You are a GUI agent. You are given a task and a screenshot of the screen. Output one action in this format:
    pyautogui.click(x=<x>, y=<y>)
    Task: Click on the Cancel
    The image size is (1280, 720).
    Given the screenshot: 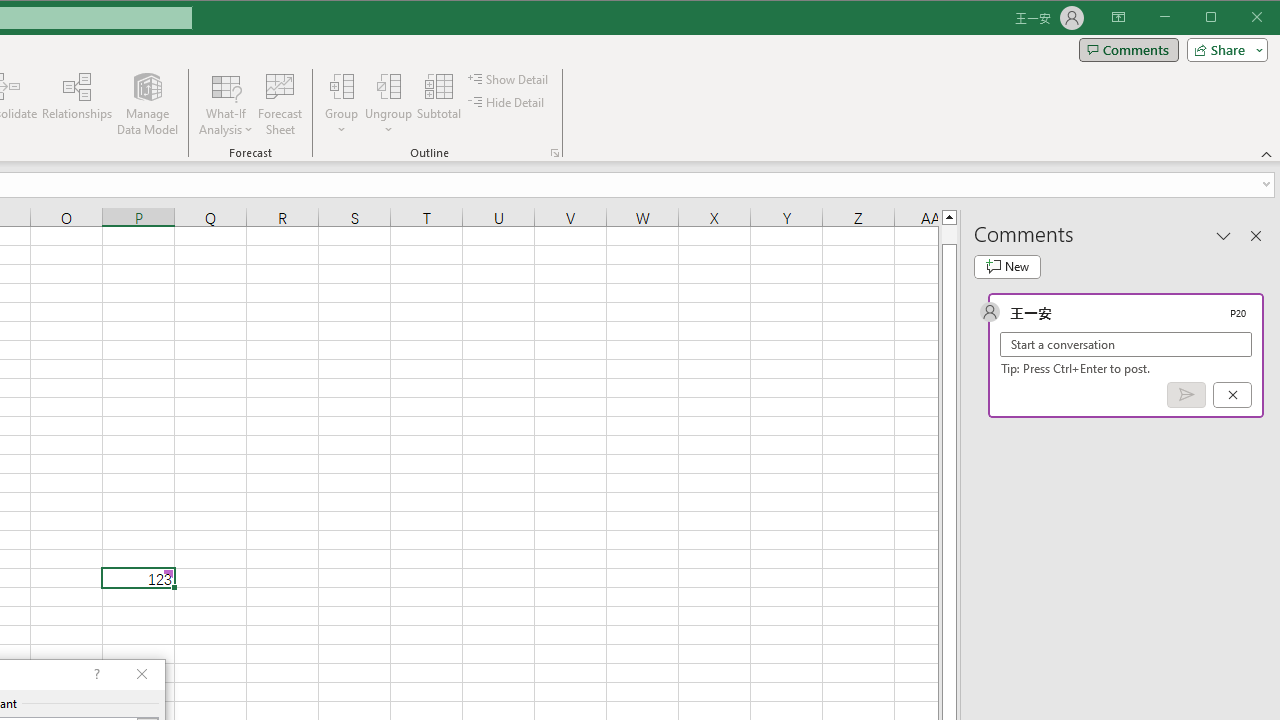 What is the action you would take?
    pyautogui.click(x=1232, y=395)
    